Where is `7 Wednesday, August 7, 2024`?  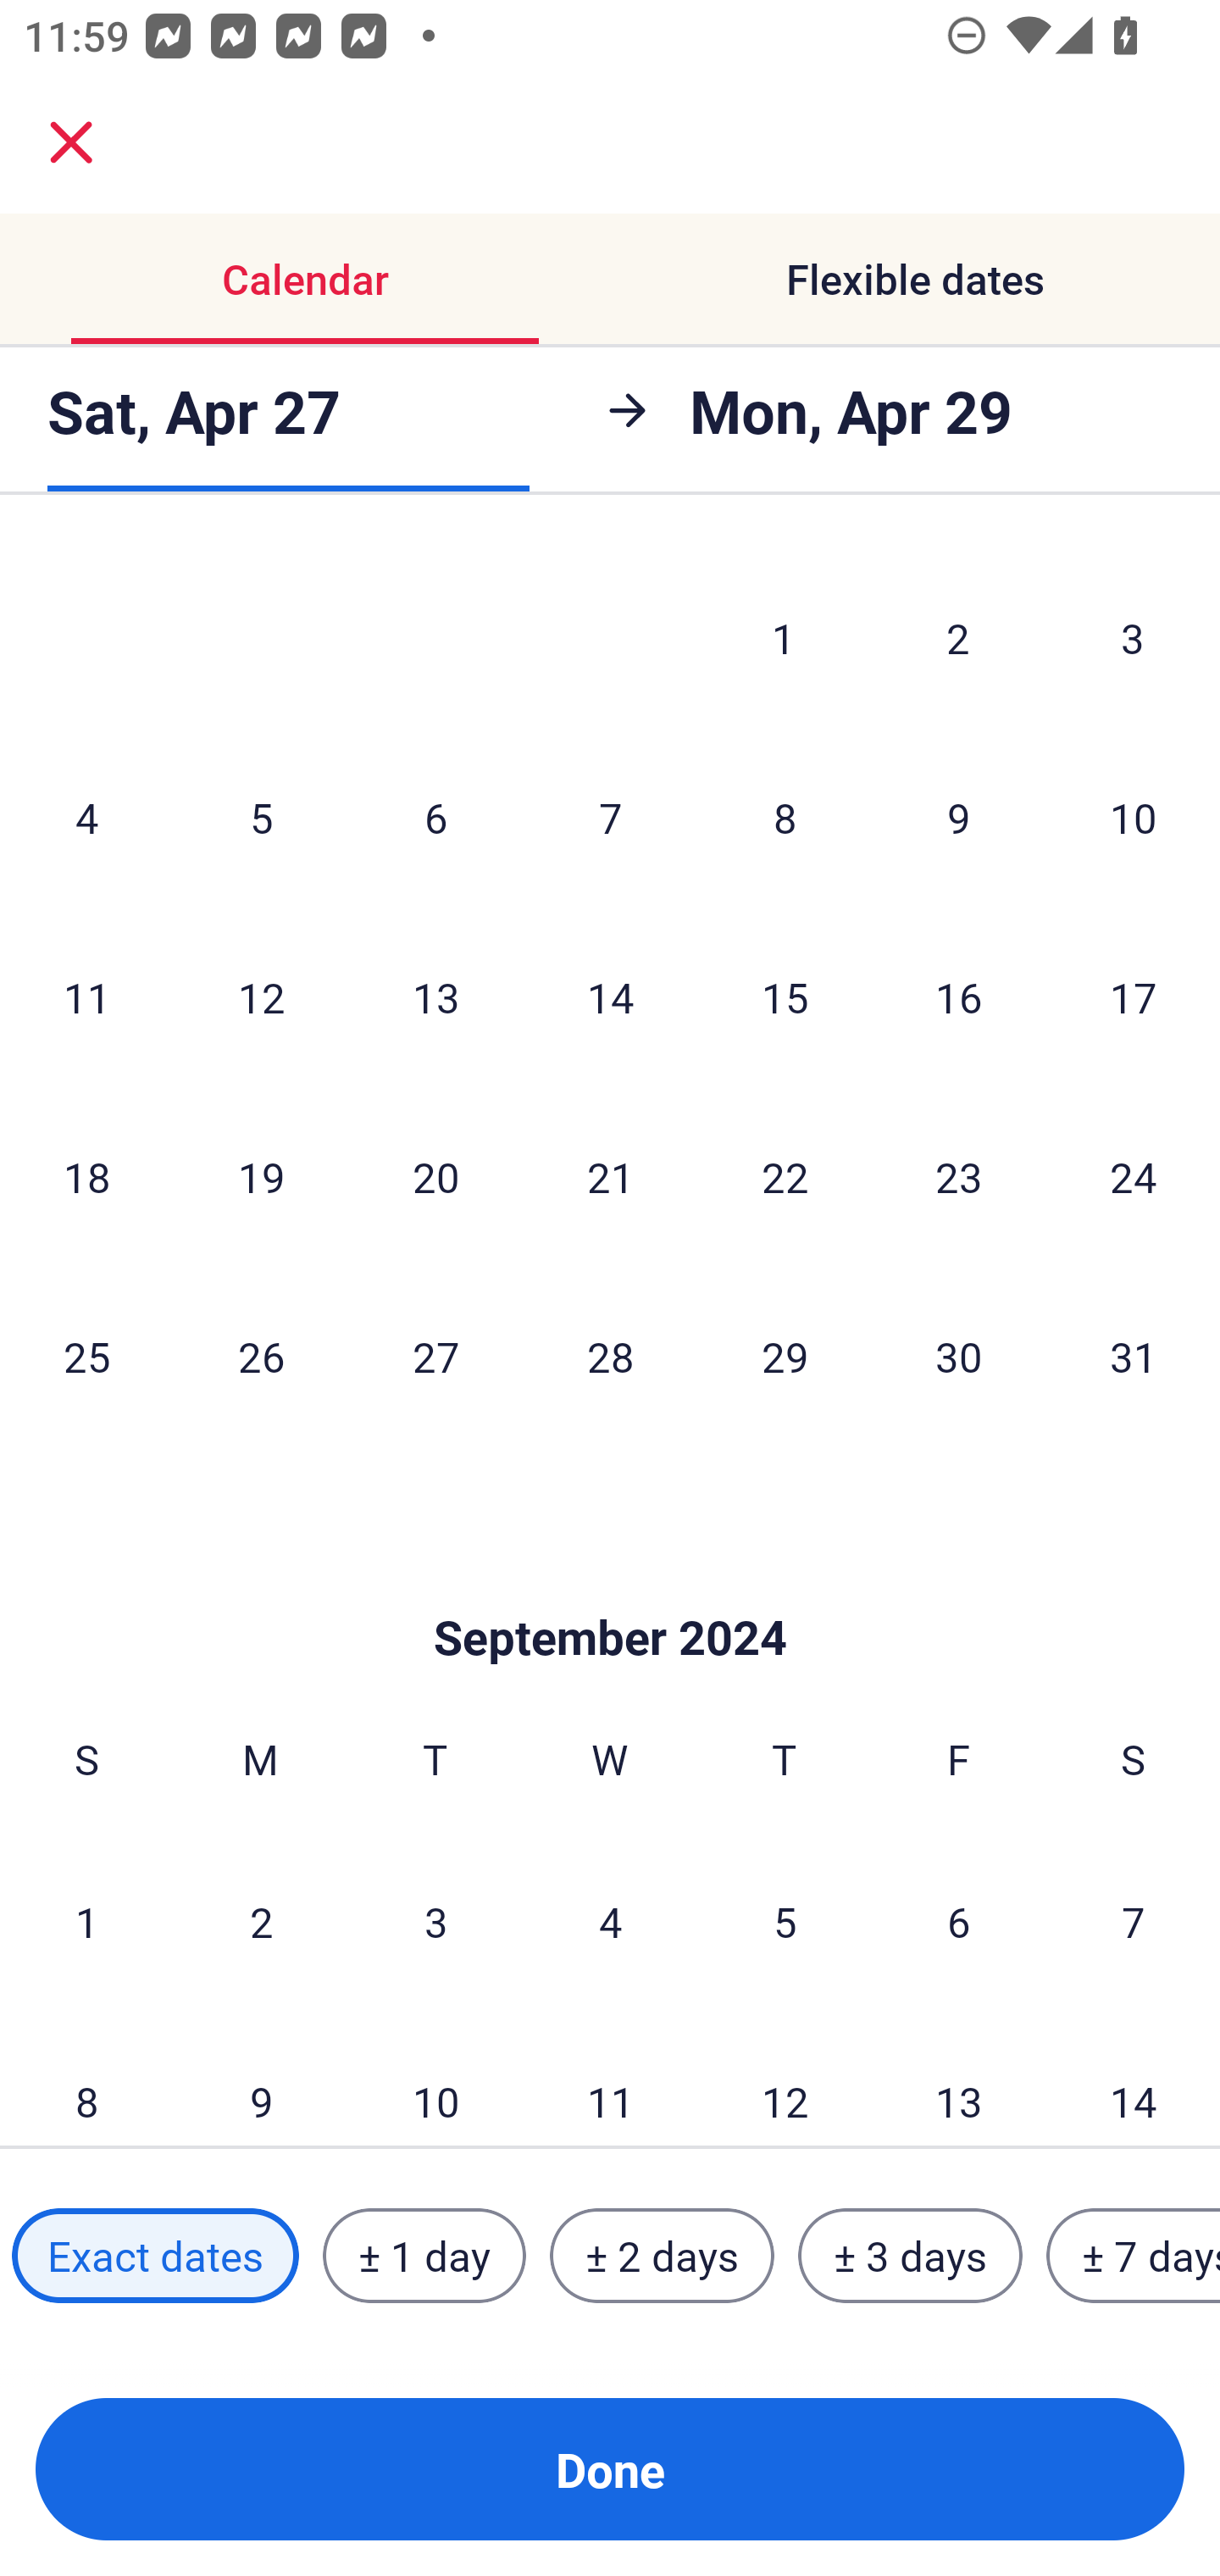
7 Wednesday, August 7, 2024 is located at coordinates (610, 818).